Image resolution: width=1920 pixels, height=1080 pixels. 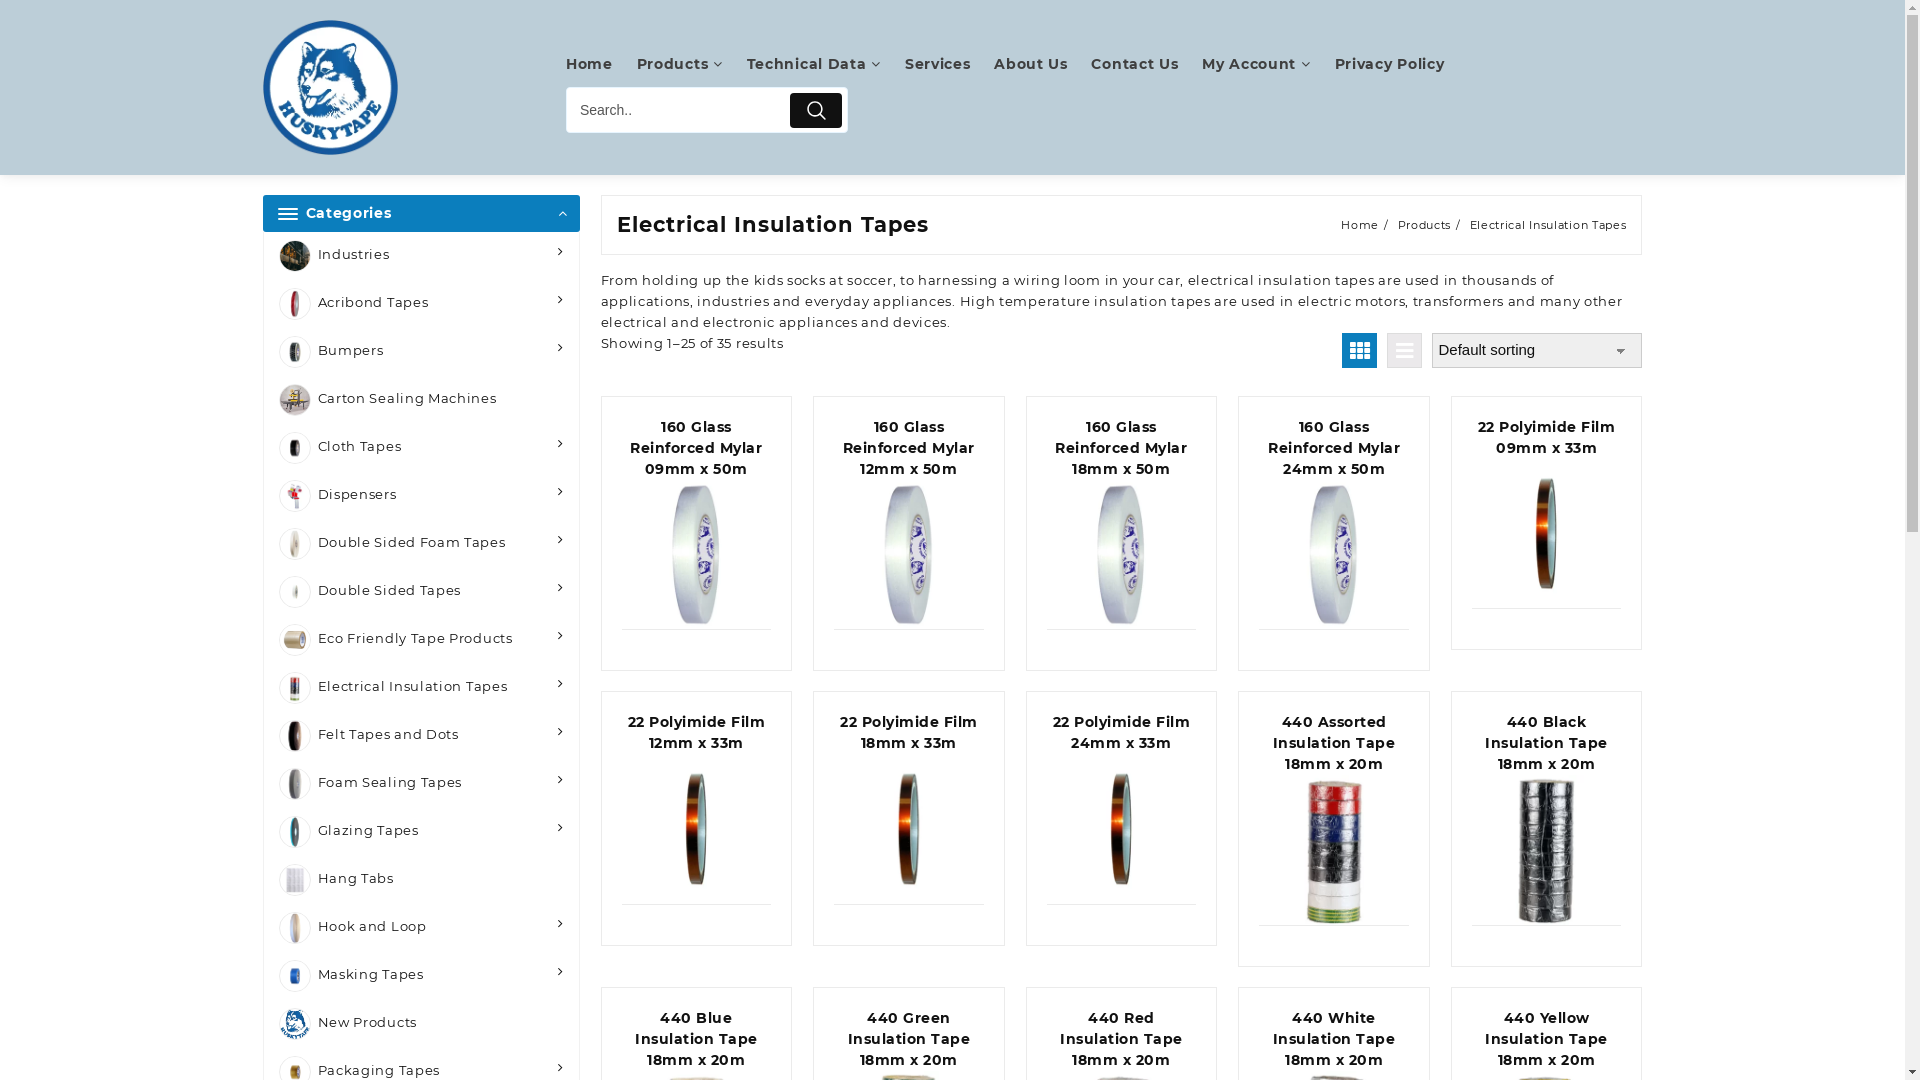 I want to click on Products, so click(x=1425, y=225).